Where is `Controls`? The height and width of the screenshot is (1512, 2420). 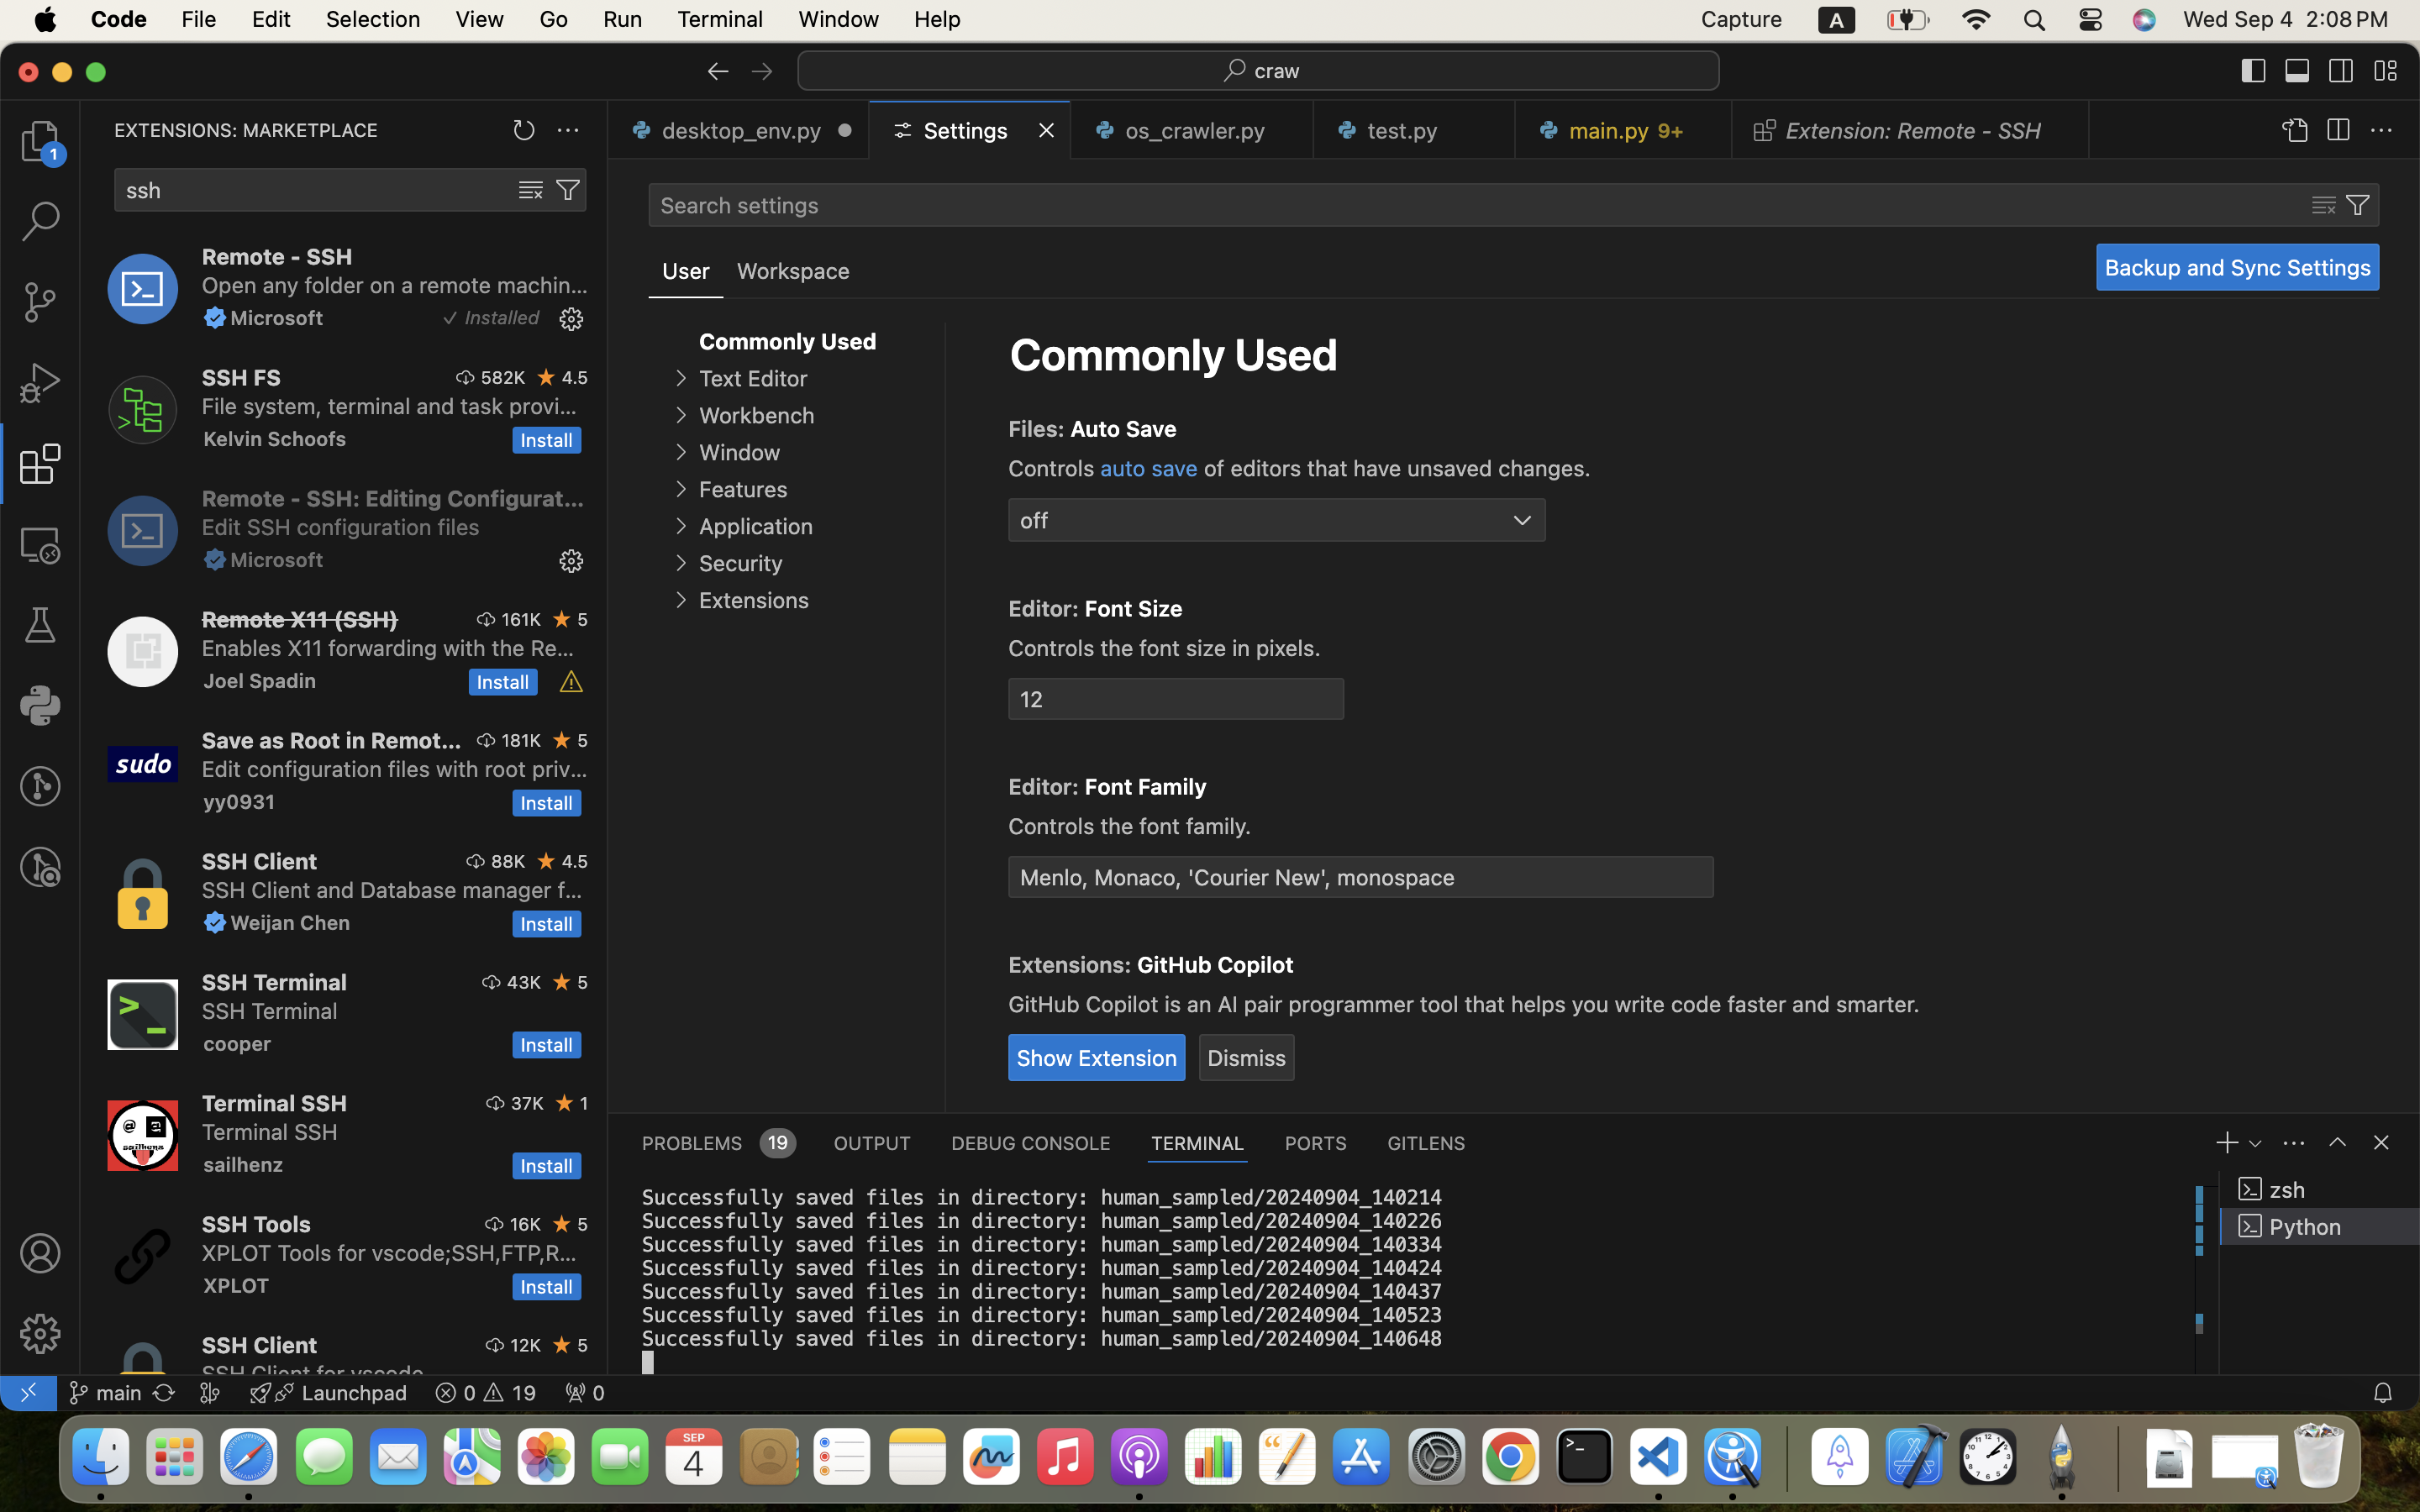 Controls is located at coordinates (1055, 468).